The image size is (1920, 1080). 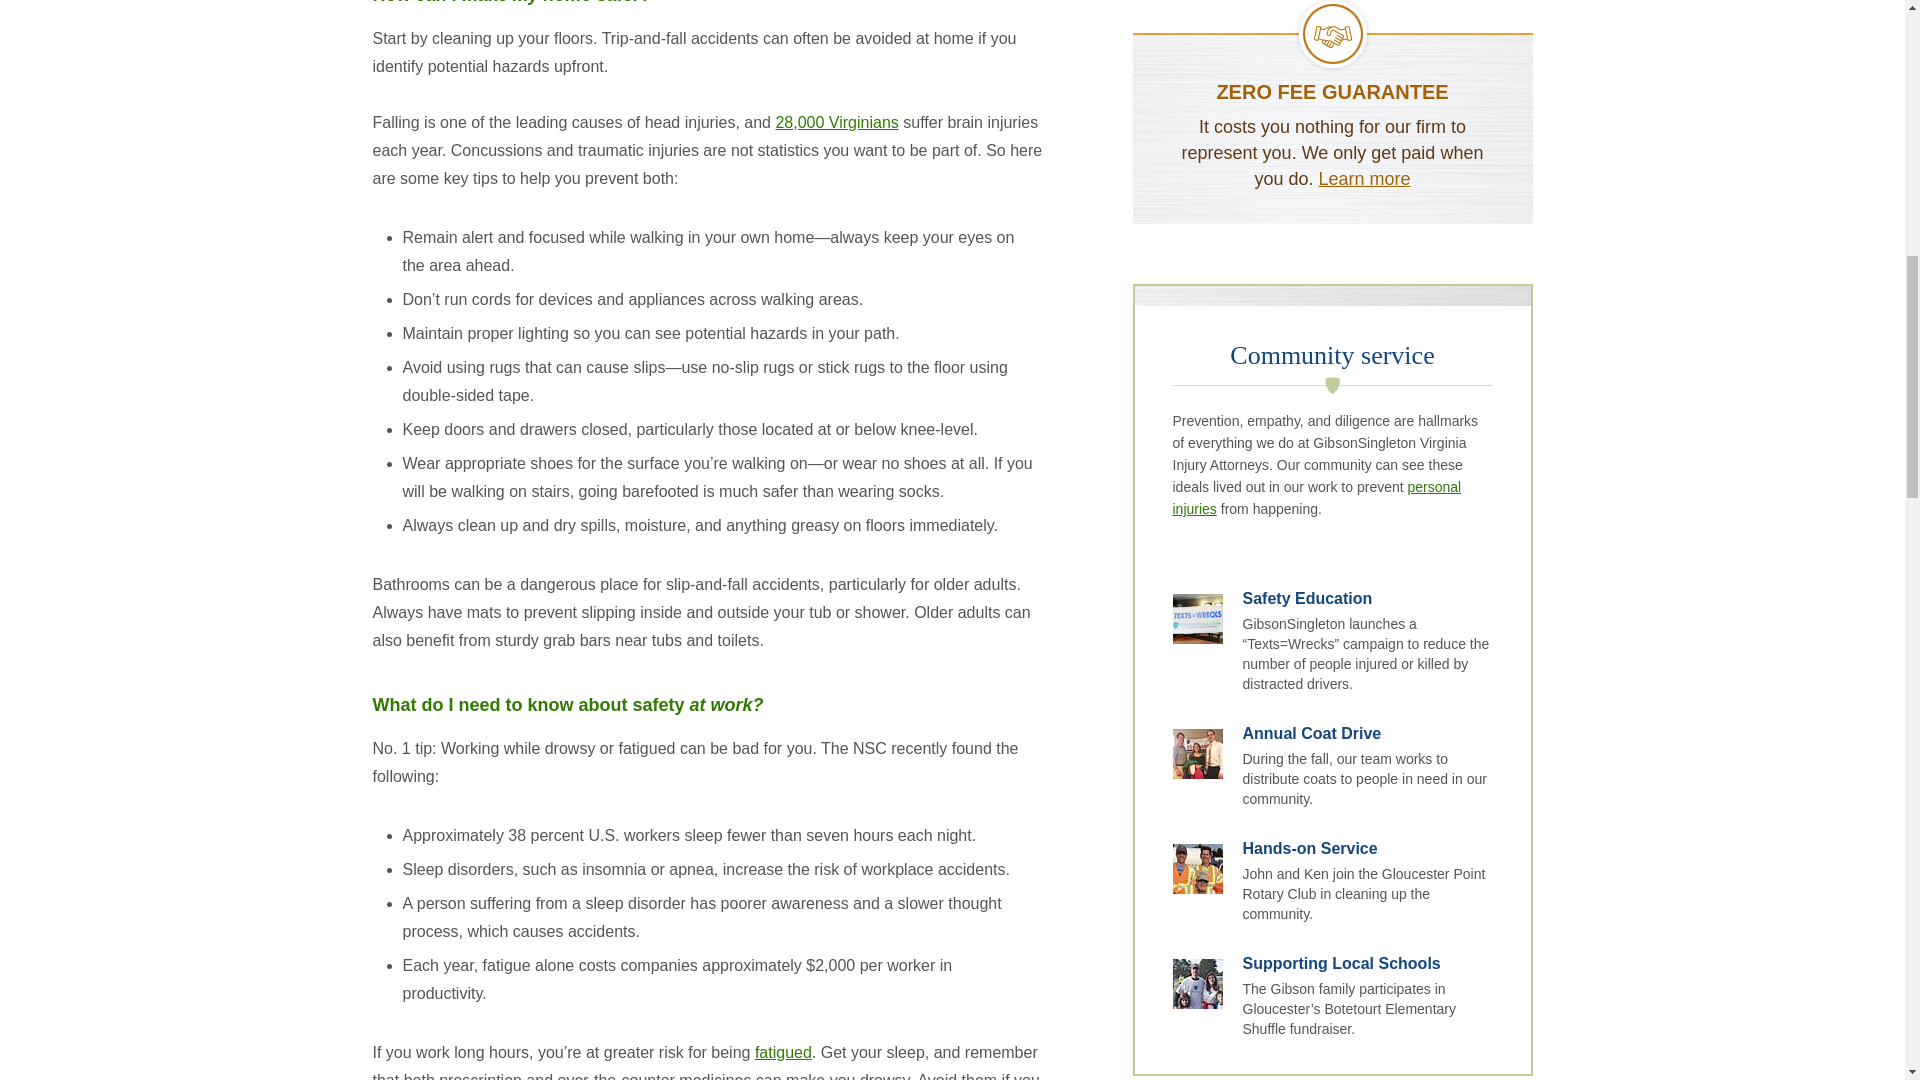 I want to click on 28,000 Virginians, so click(x=836, y=122).